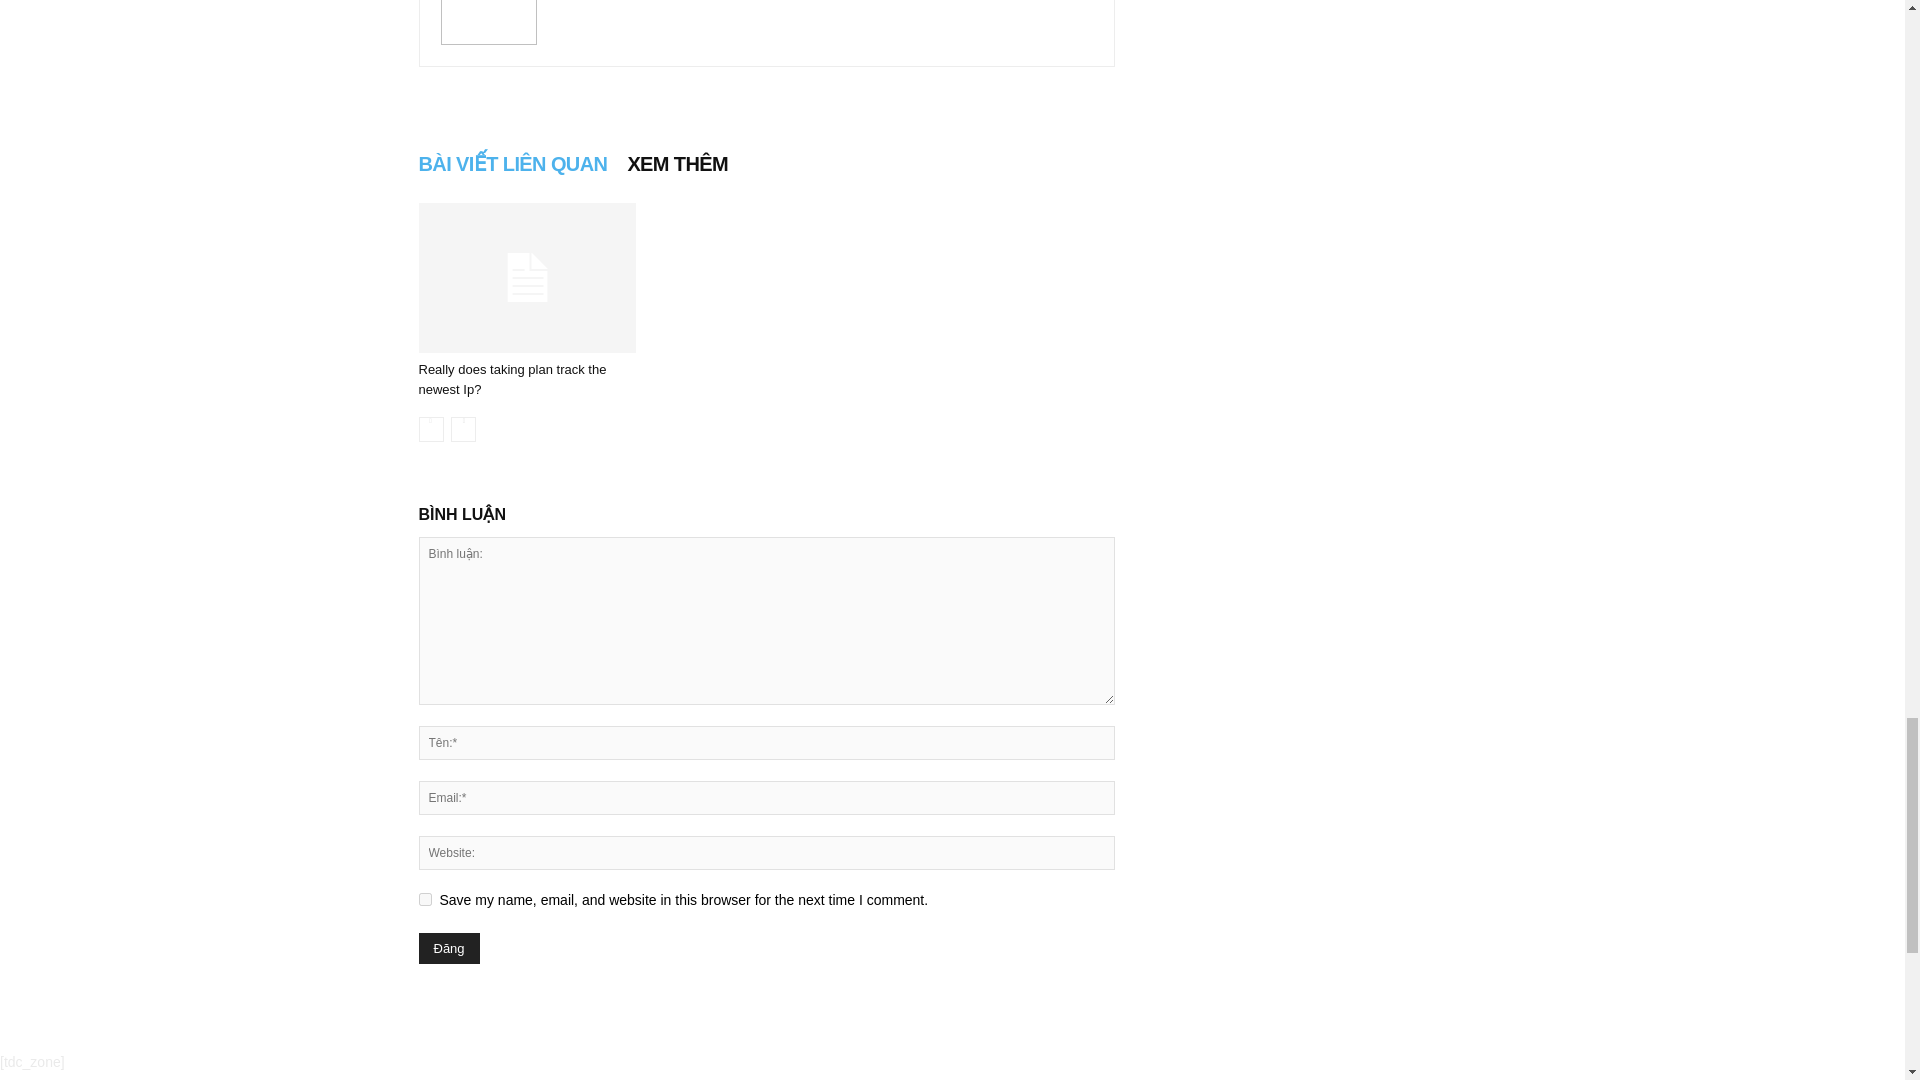 The image size is (1920, 1080). I want to click on Really does taking plan track the newest Ip?, so click(512, 379).